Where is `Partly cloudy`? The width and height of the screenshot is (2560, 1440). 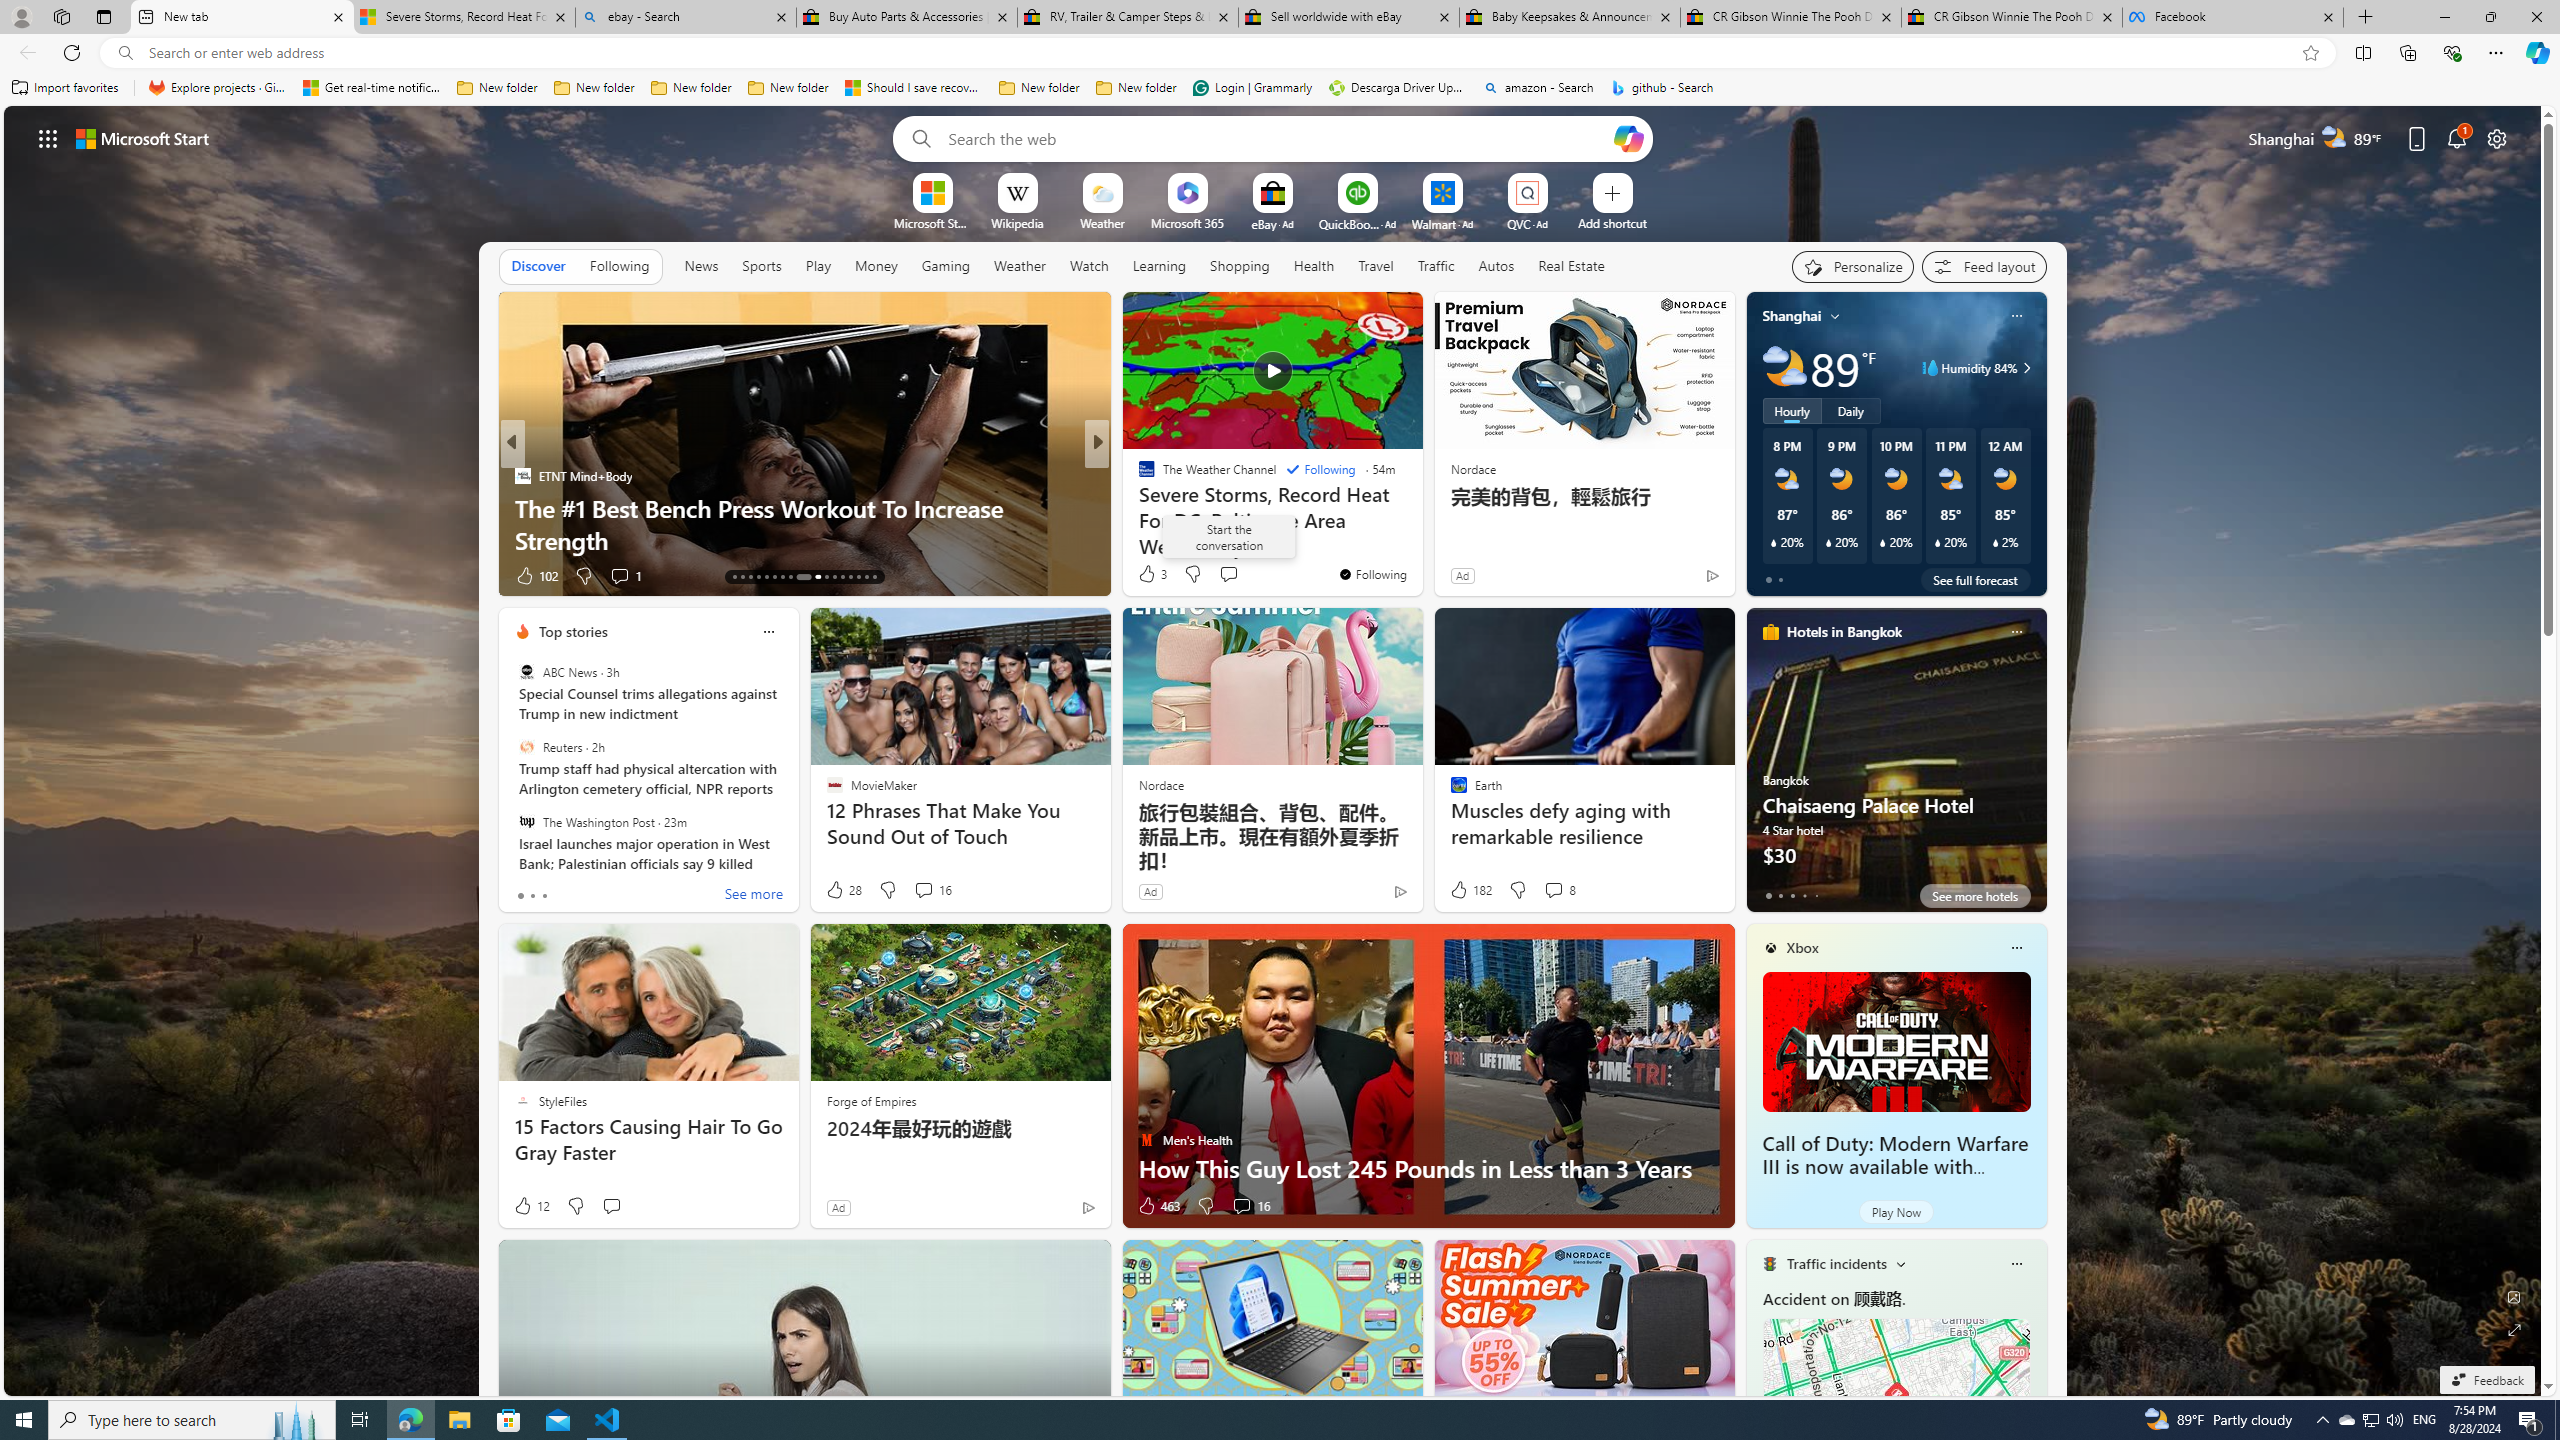
Partly cloudy is located at coordinates (1784, 368).